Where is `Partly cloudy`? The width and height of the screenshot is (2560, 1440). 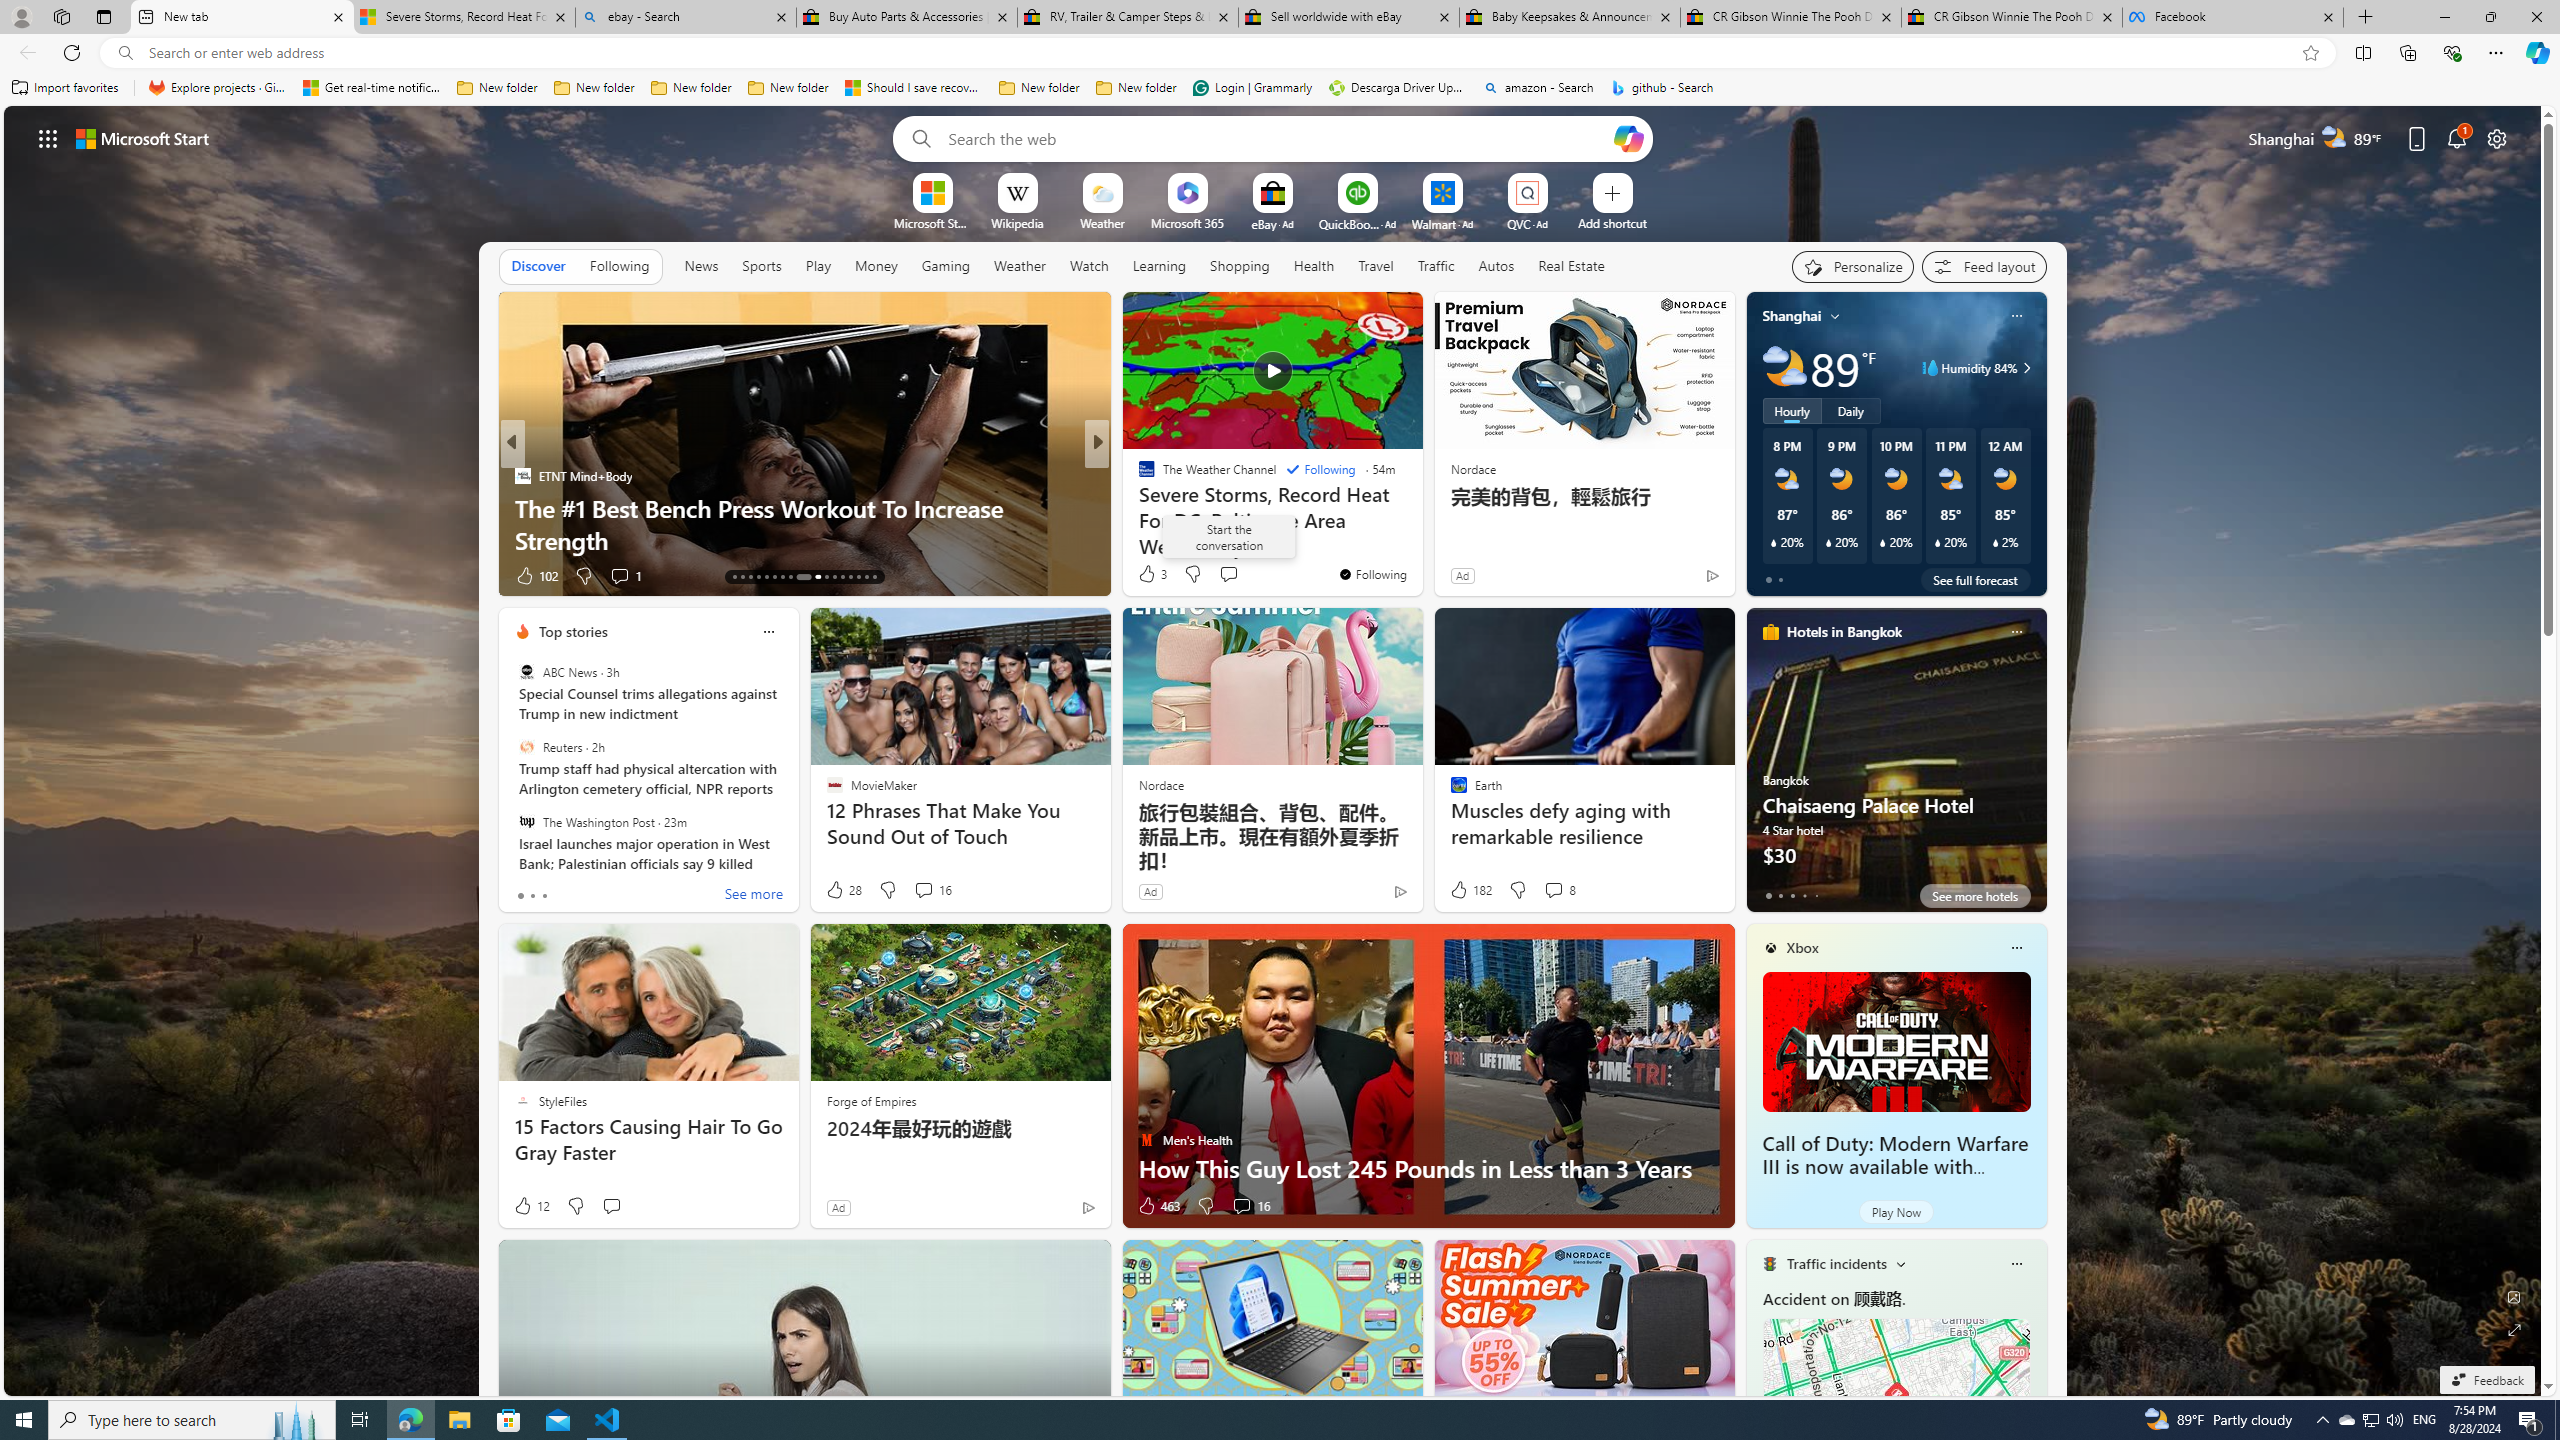
Partly cloudy is located at coordinates (1784, 368).